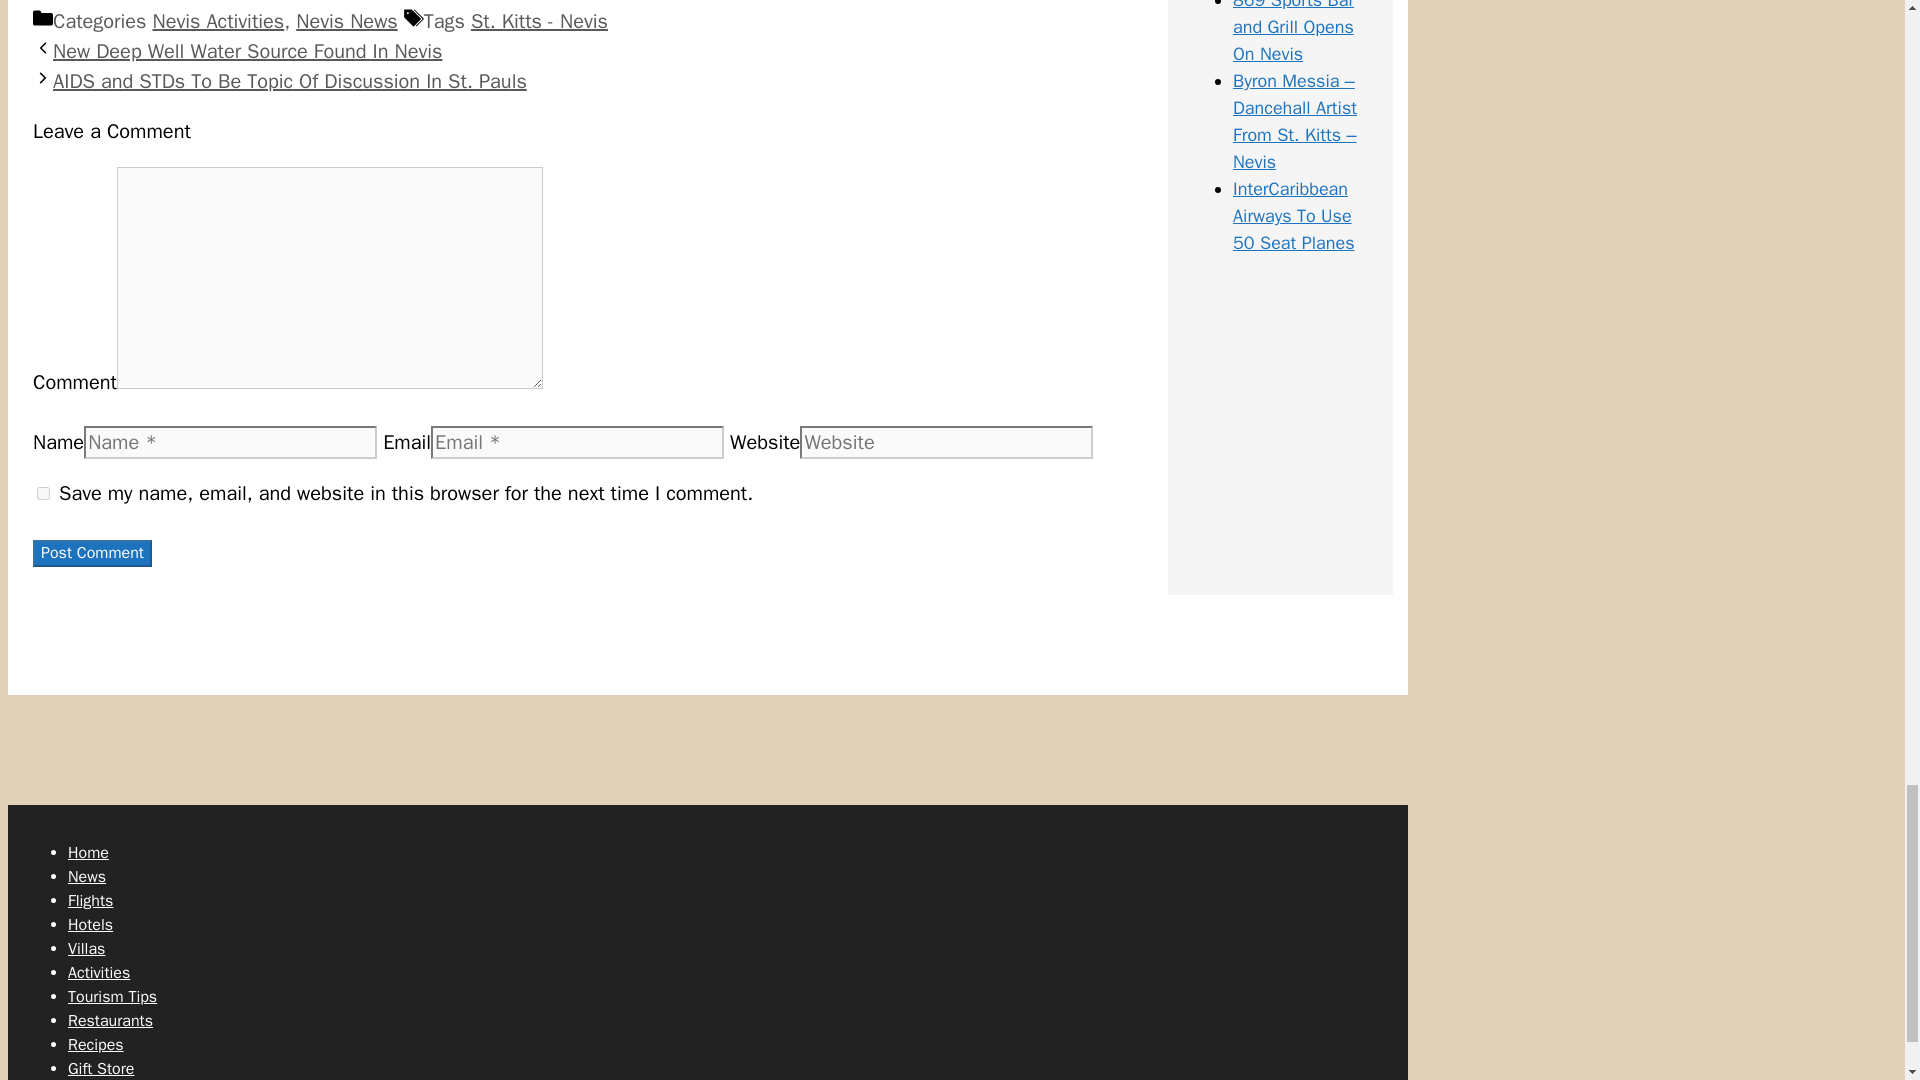  I want to click on St. Kitts - Nevis, so click(539, 20).